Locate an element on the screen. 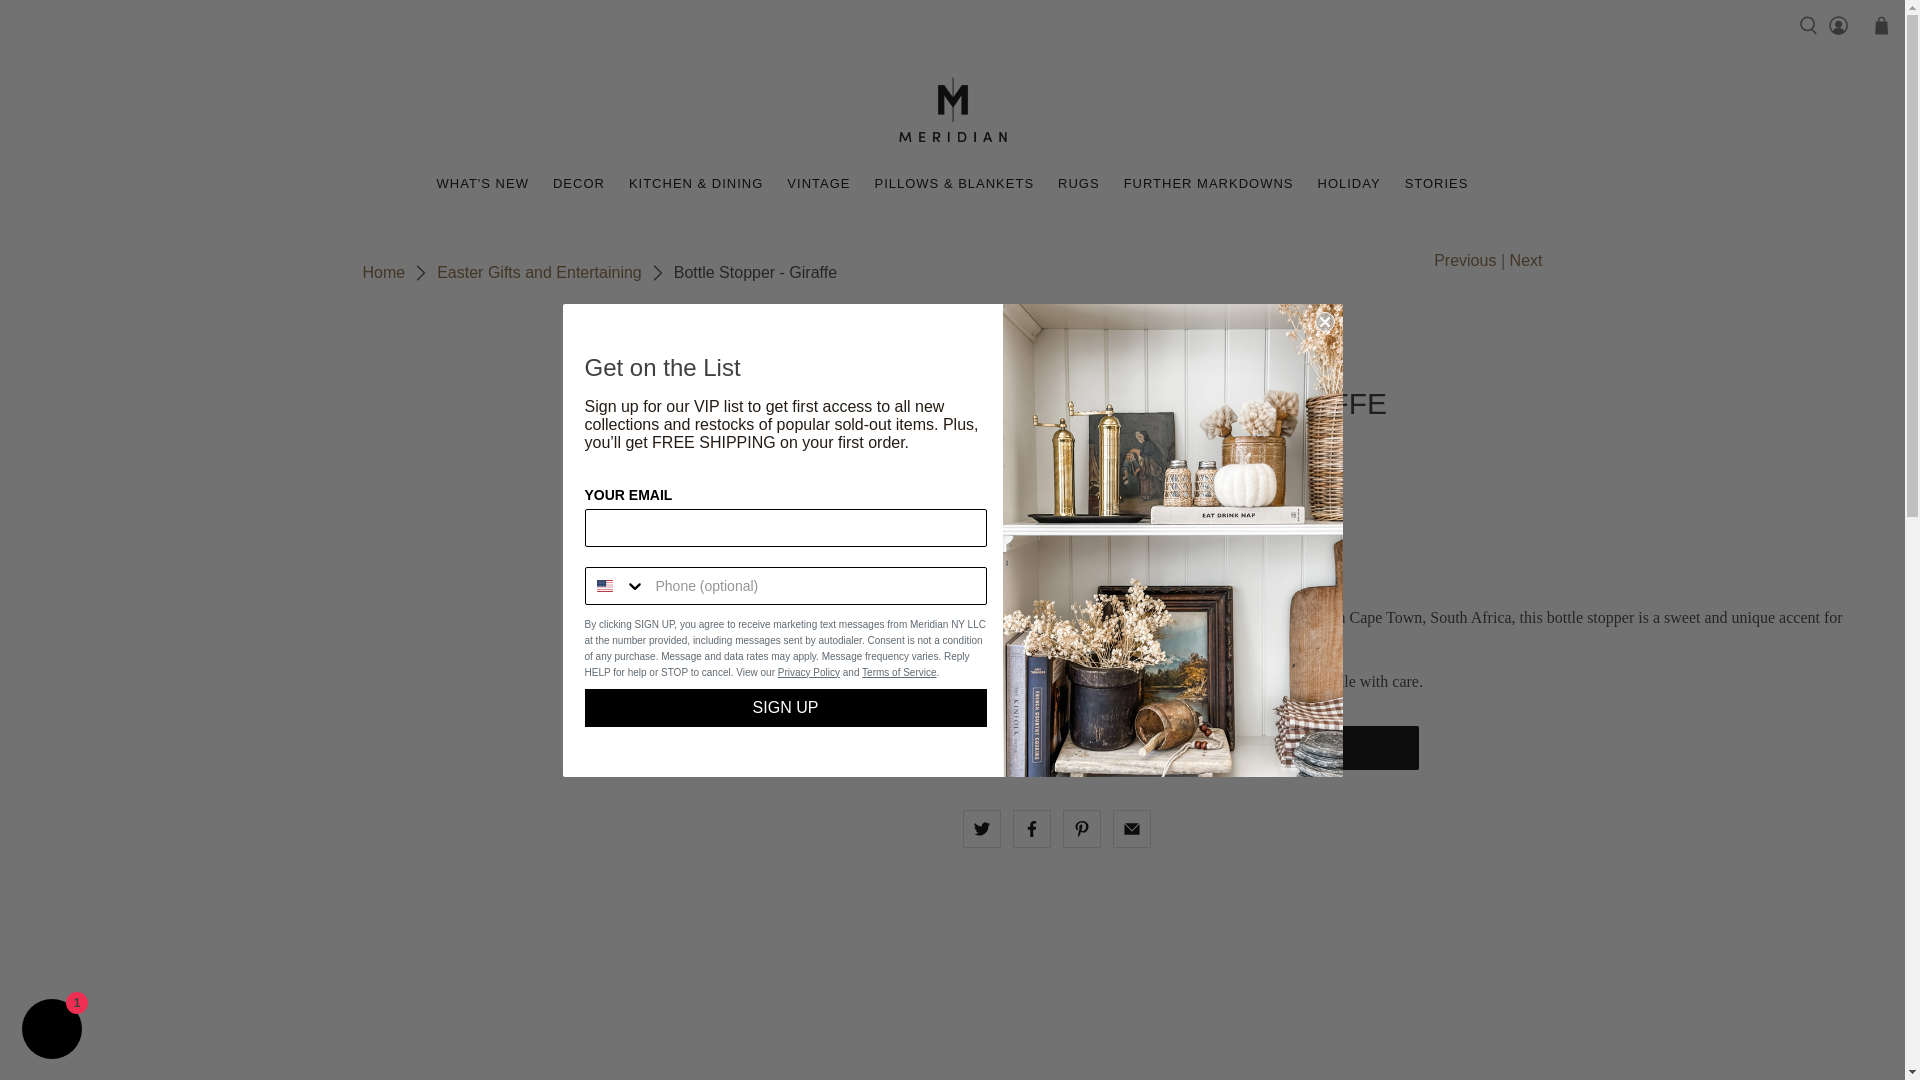 This screenshot has width=1920, height=1080. Next is located at coordinates (1526, 261).